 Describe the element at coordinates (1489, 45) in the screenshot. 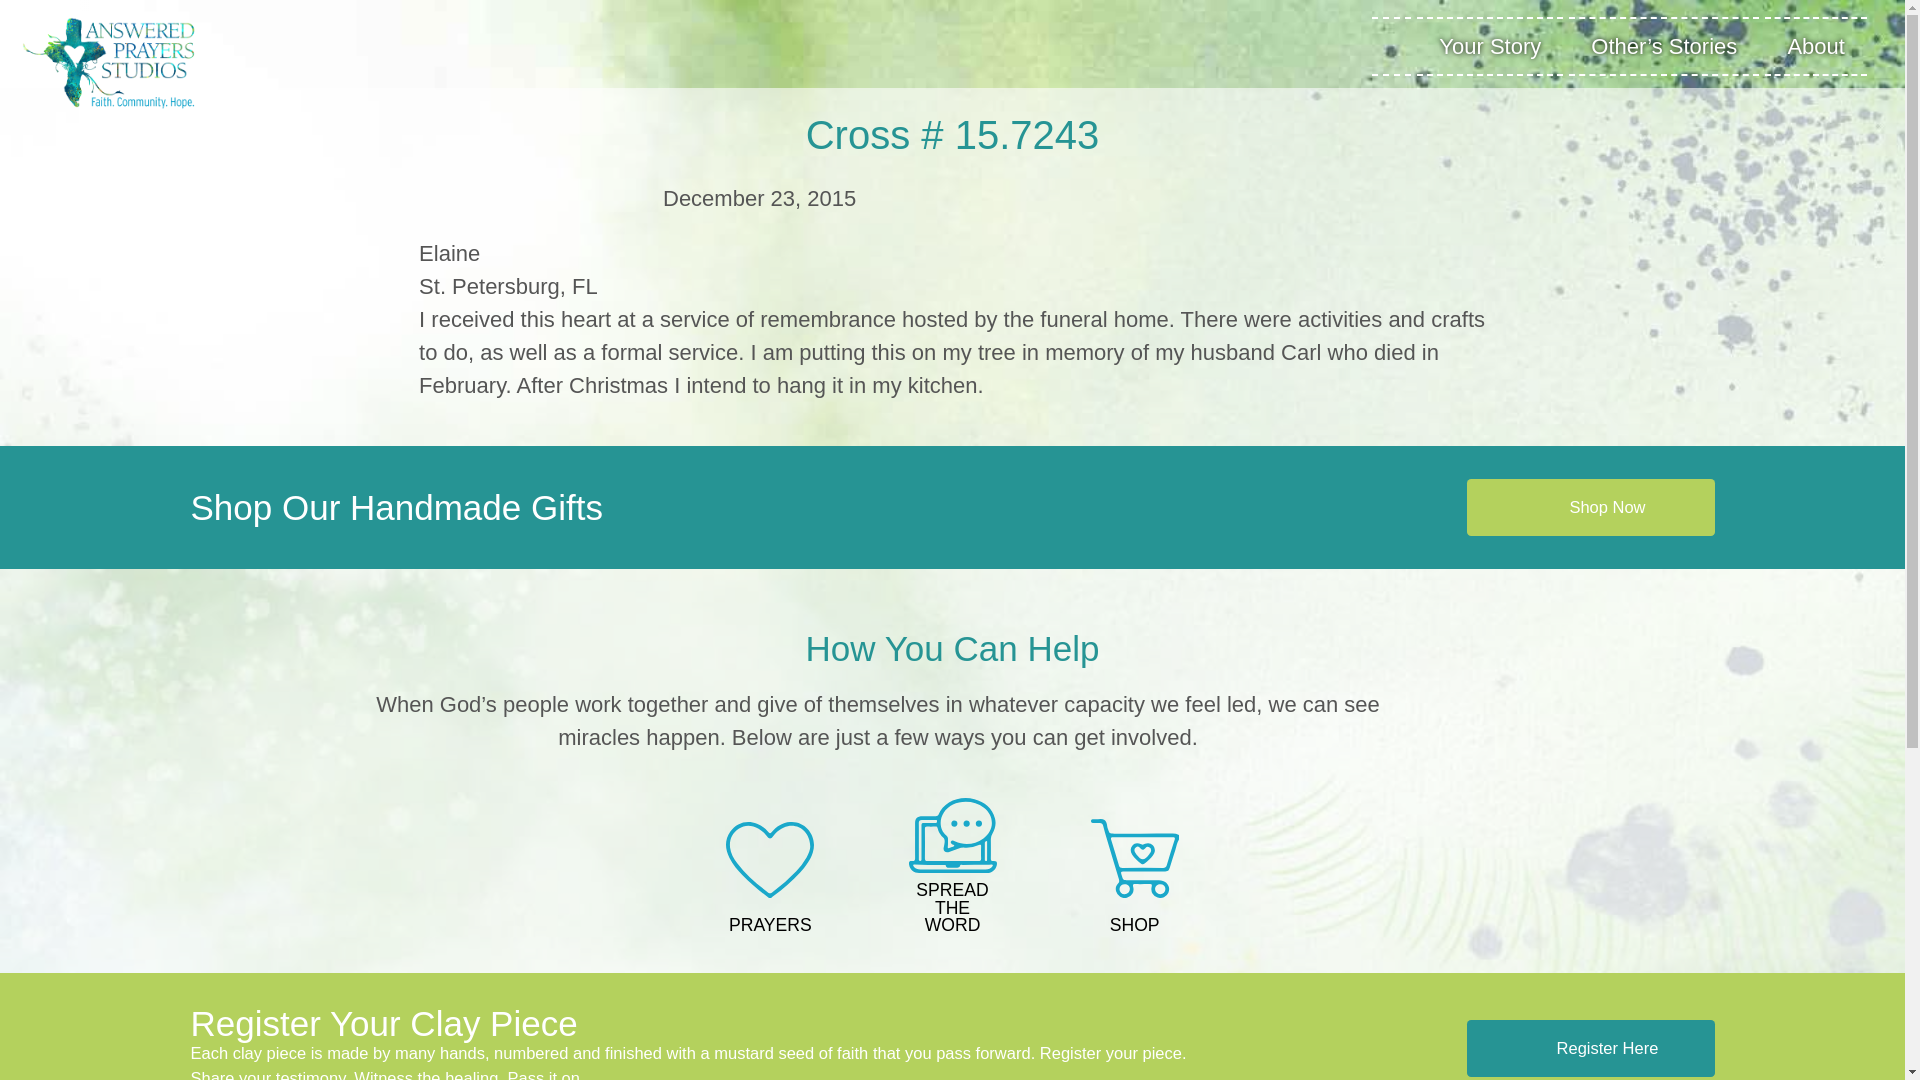

I see `Your Story` at that location.